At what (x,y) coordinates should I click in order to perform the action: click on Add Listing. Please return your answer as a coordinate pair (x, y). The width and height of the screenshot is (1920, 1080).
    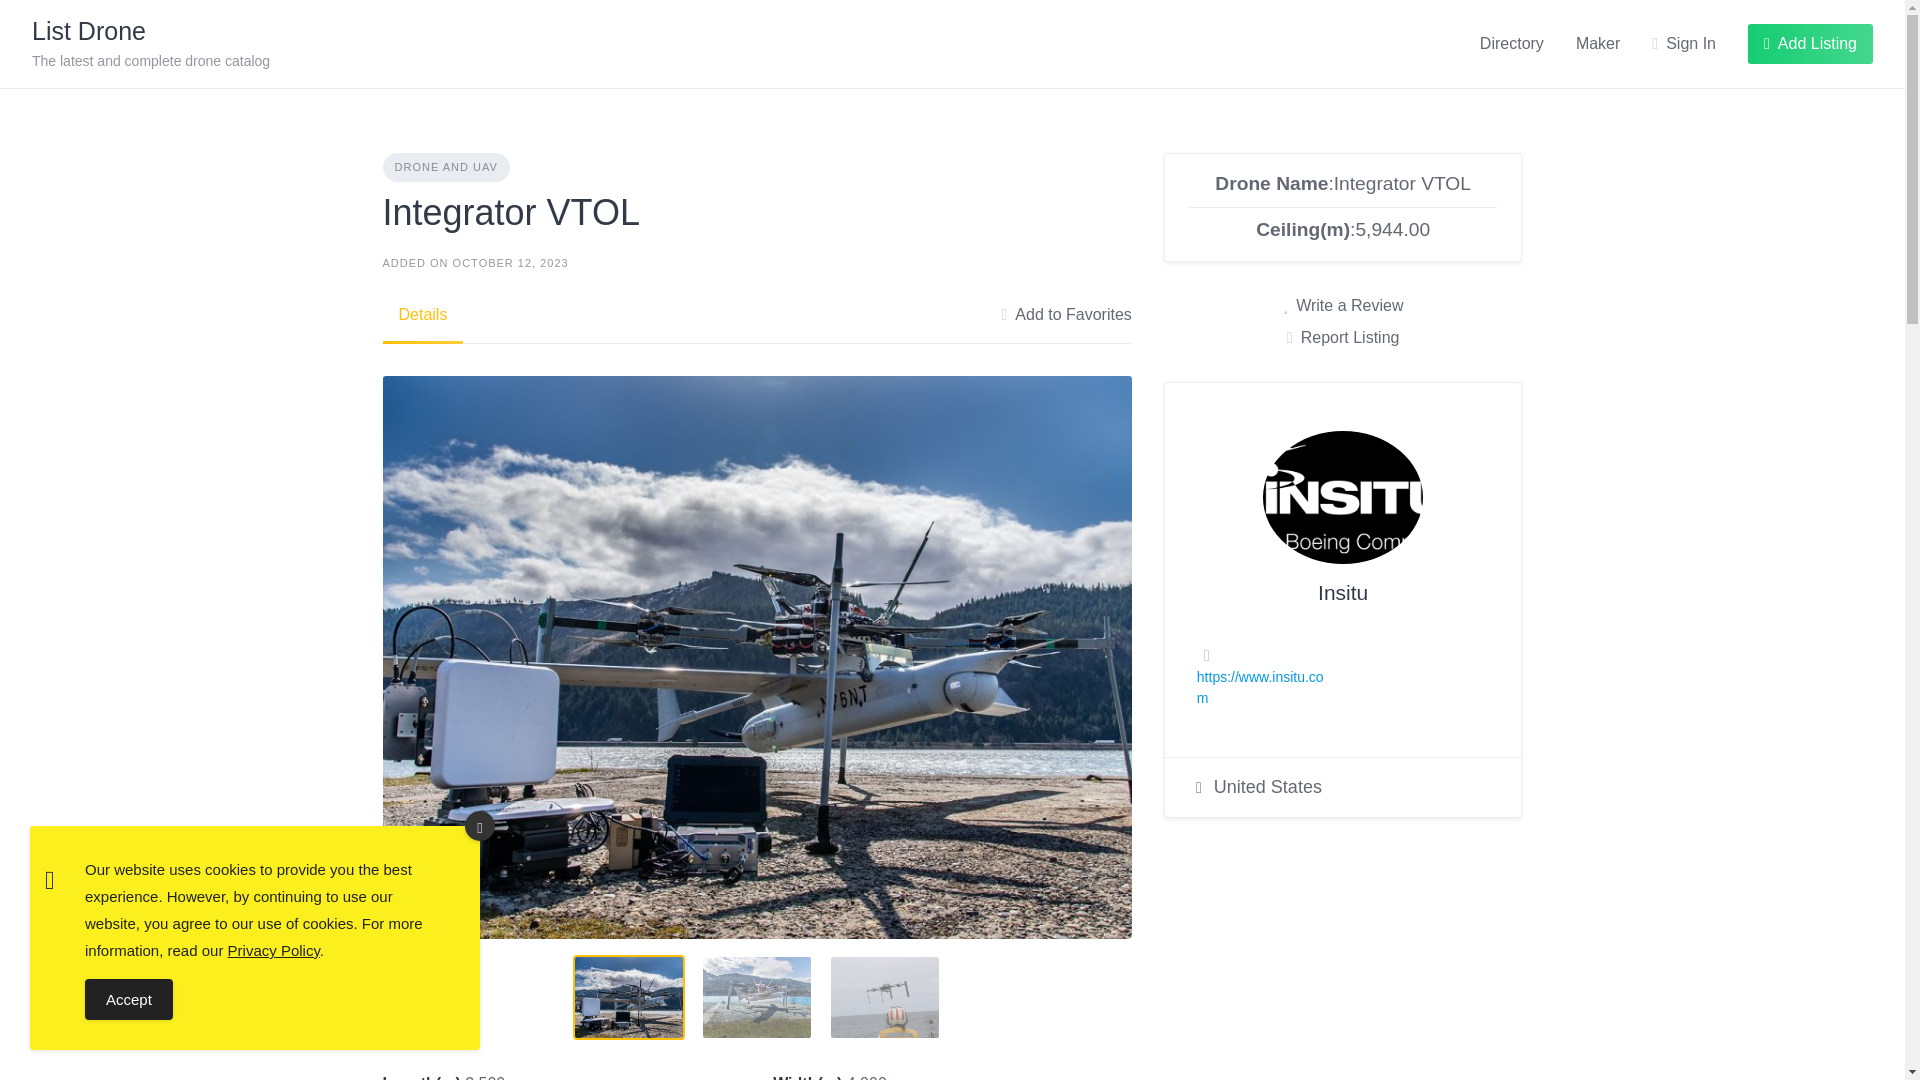
    Looking at the image, I should click on (1810, 43).